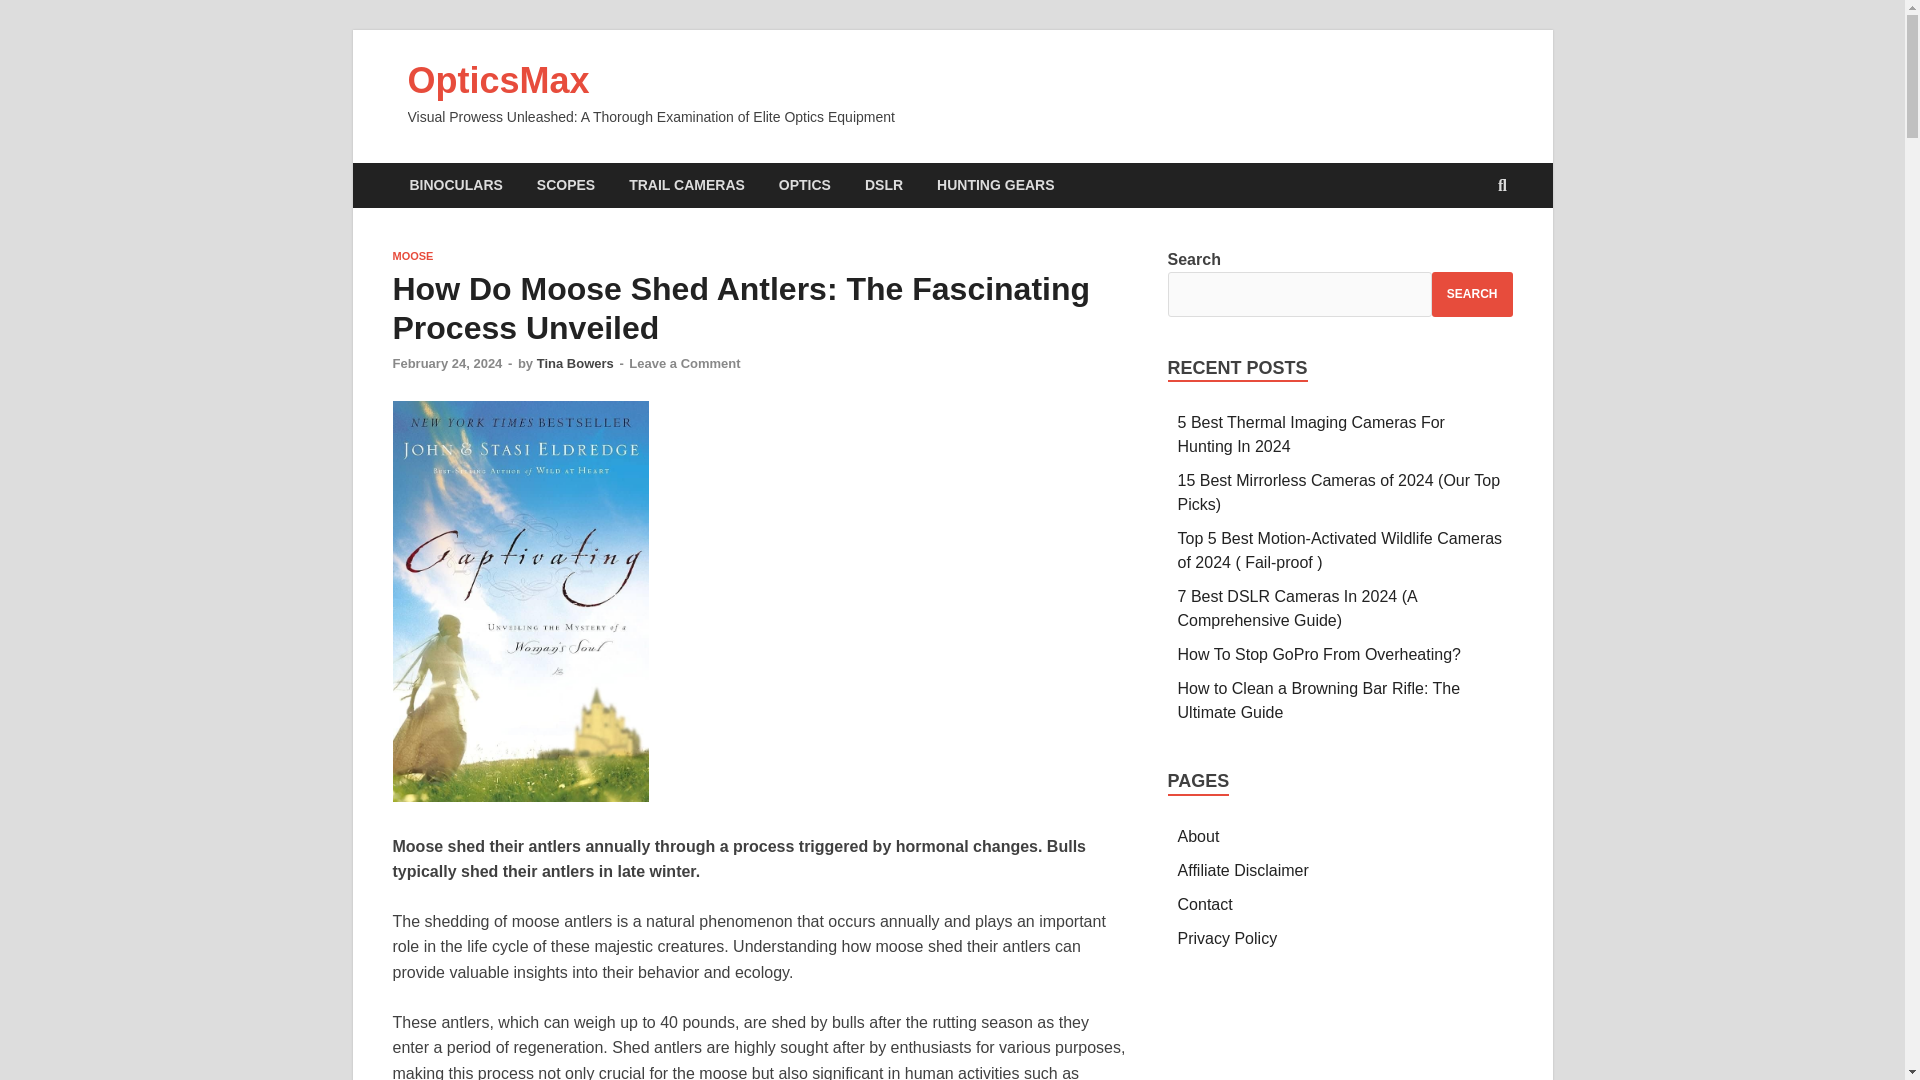 This screenshot has height=1080, width=1920. I want to click on OpticsMax, so click(498, 80).